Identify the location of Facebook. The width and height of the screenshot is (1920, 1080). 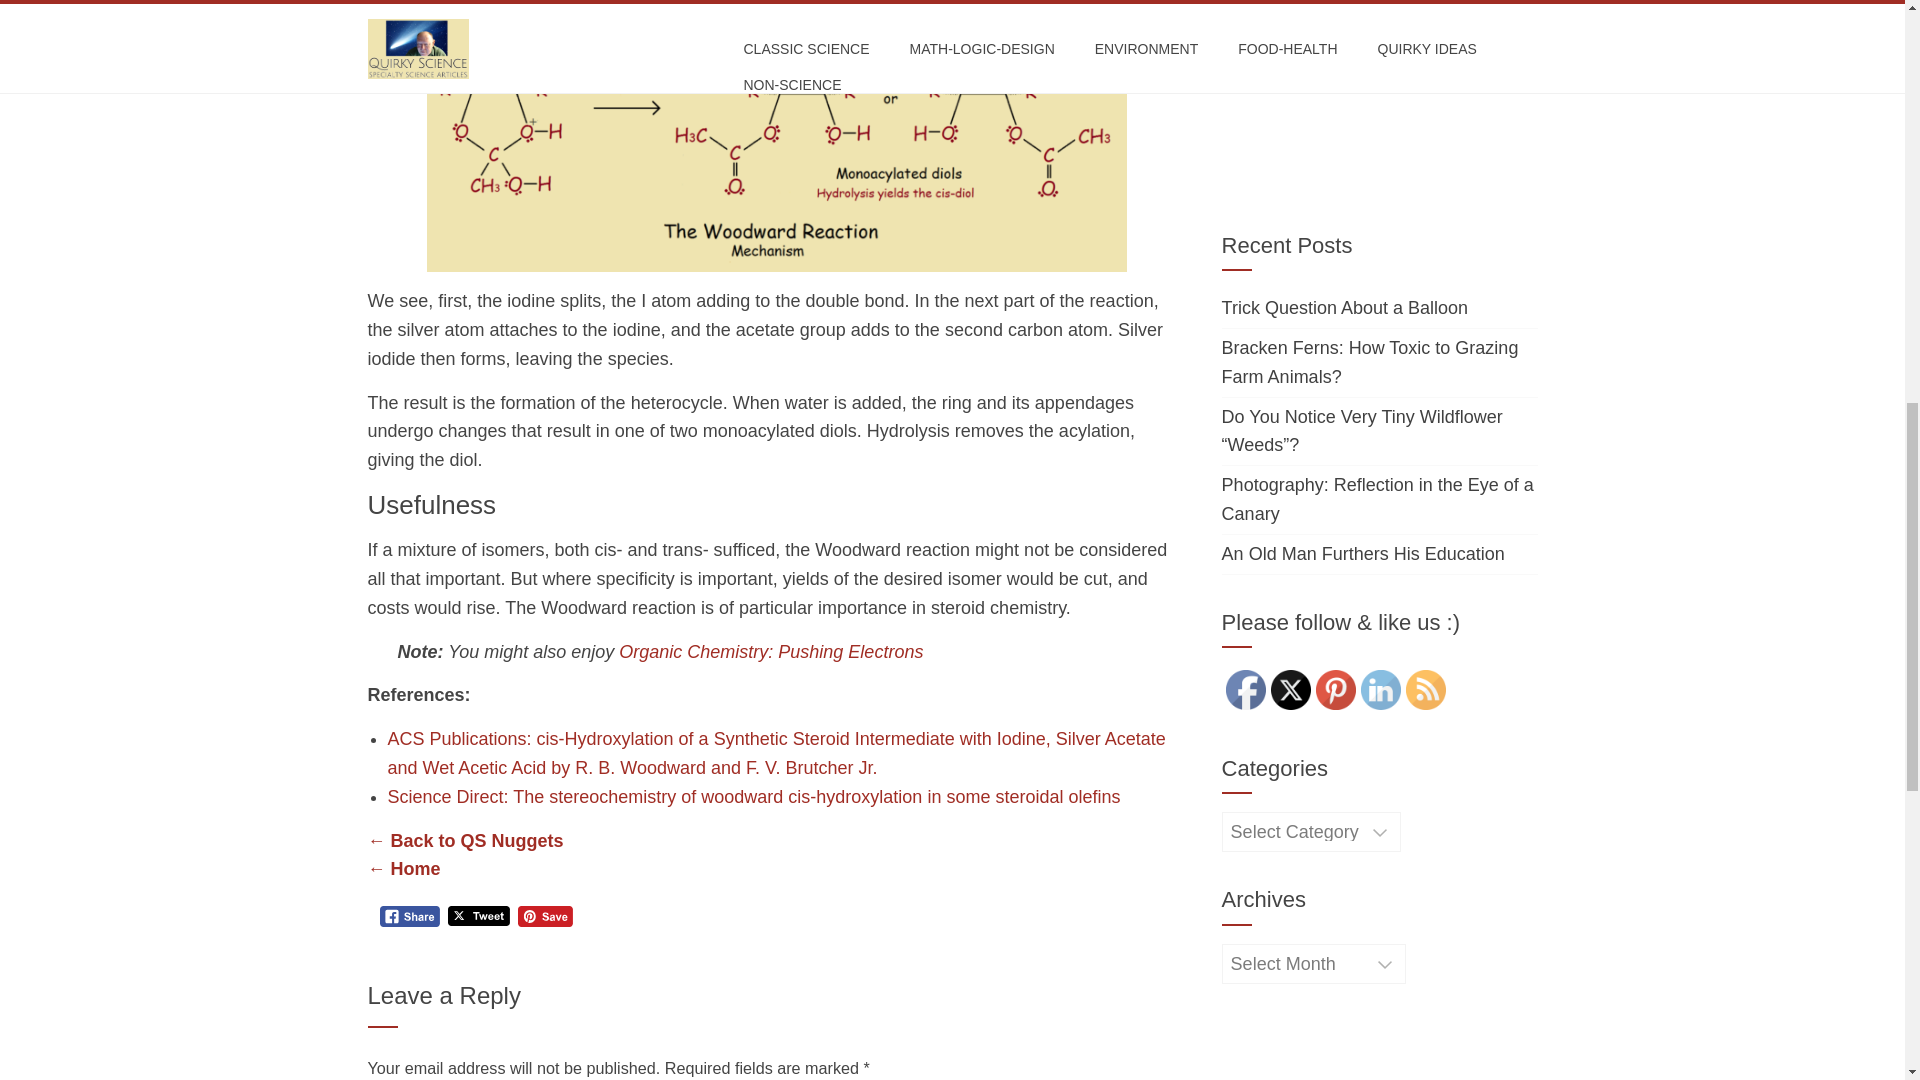
(1246, 689).